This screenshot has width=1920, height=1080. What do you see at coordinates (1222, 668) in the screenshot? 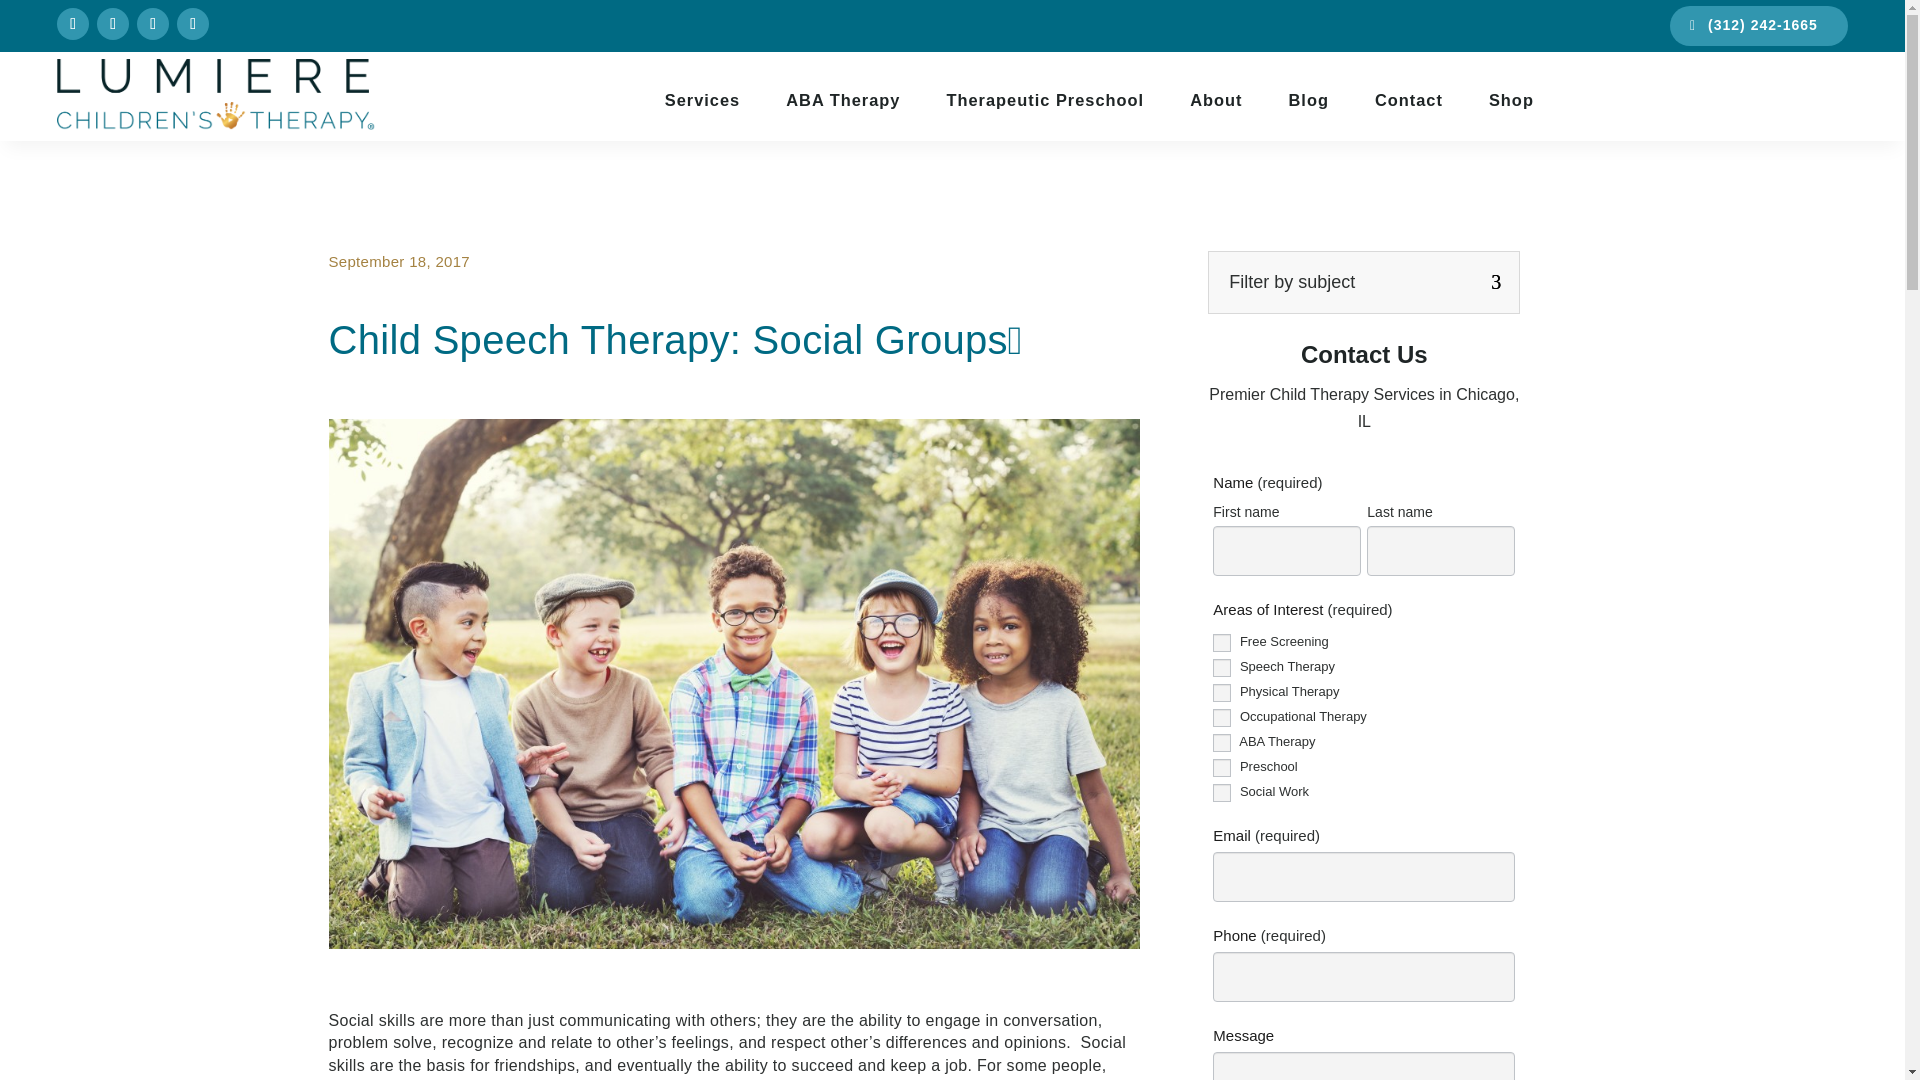
I see `Speech Therapy` at bounding box center [1222, 668].